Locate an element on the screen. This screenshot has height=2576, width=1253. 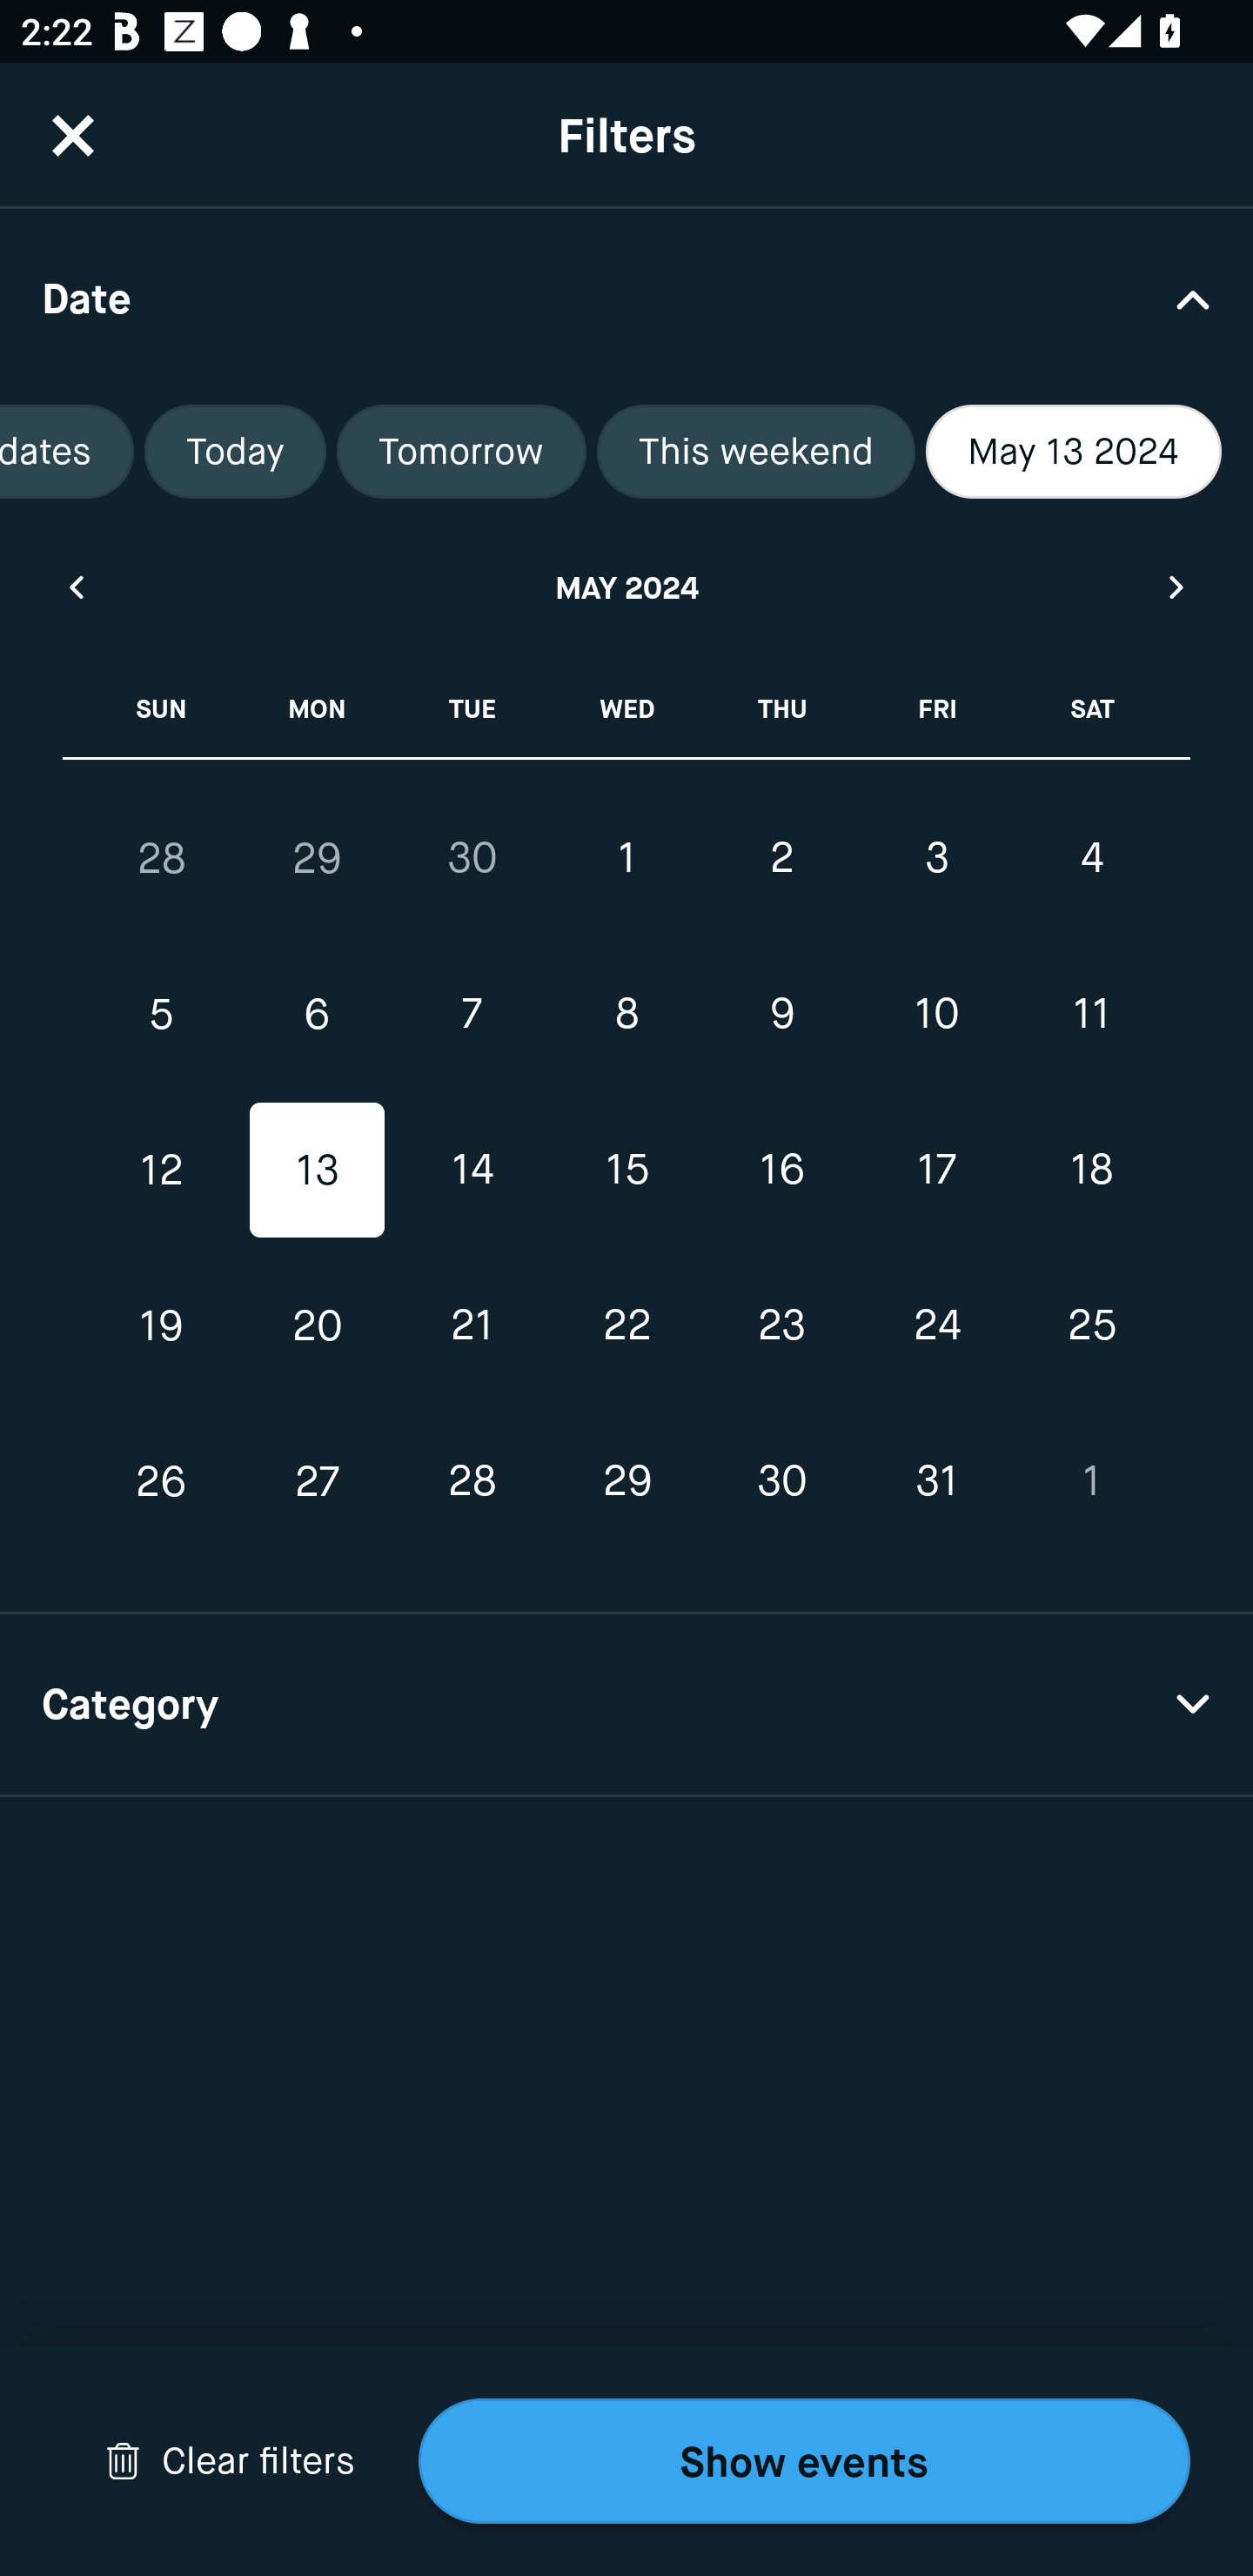
17 is located at coordinates (936, 1170).